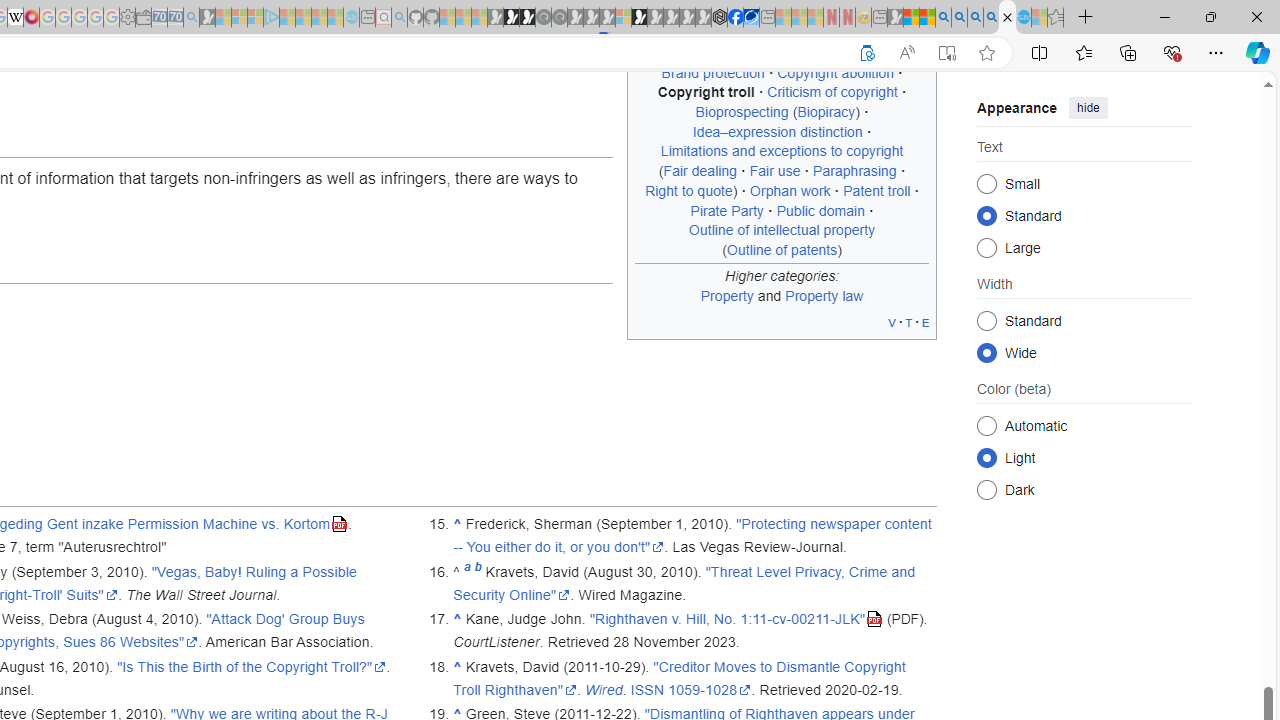 The height and width of the screenshot is (720, 1280). Describe the element at coordinates (1088, 108) in the screenshot. I see `hide` at that location.